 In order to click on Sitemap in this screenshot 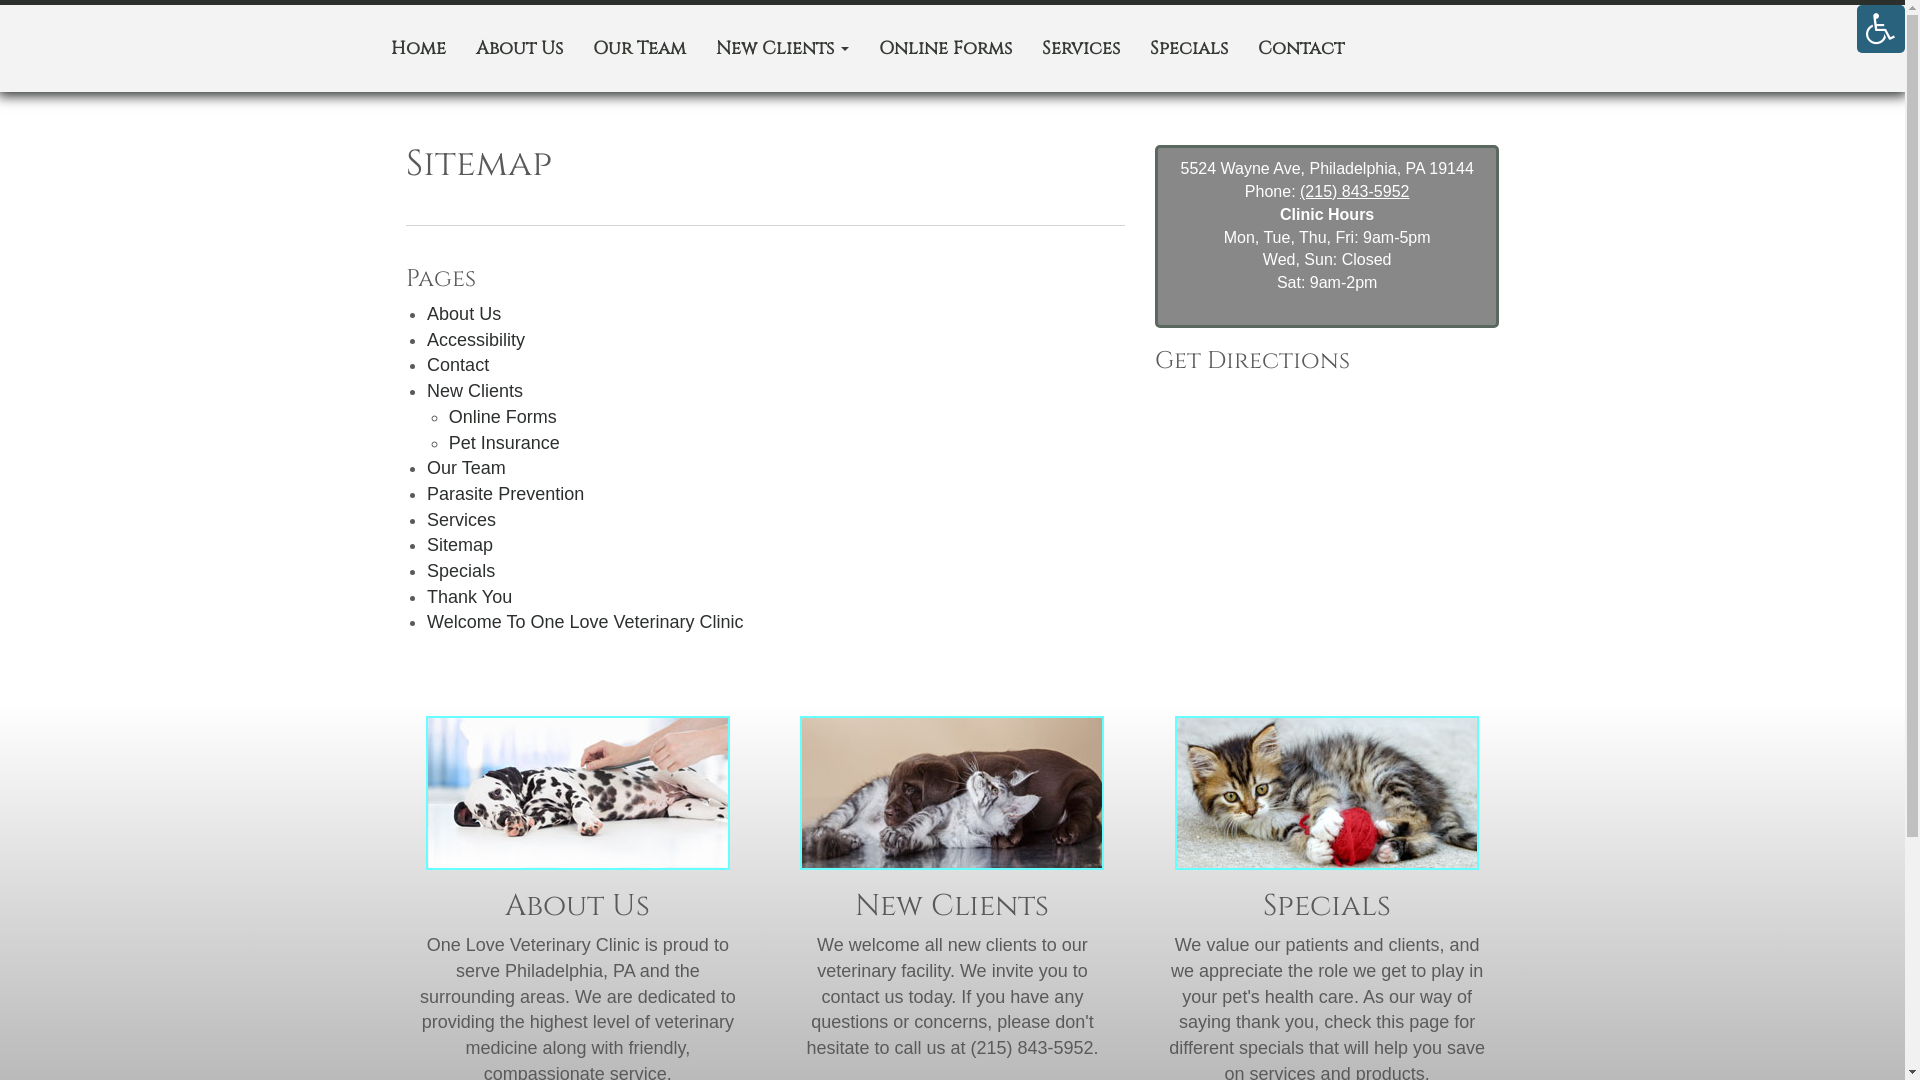, I will do `click(460, 545)`.